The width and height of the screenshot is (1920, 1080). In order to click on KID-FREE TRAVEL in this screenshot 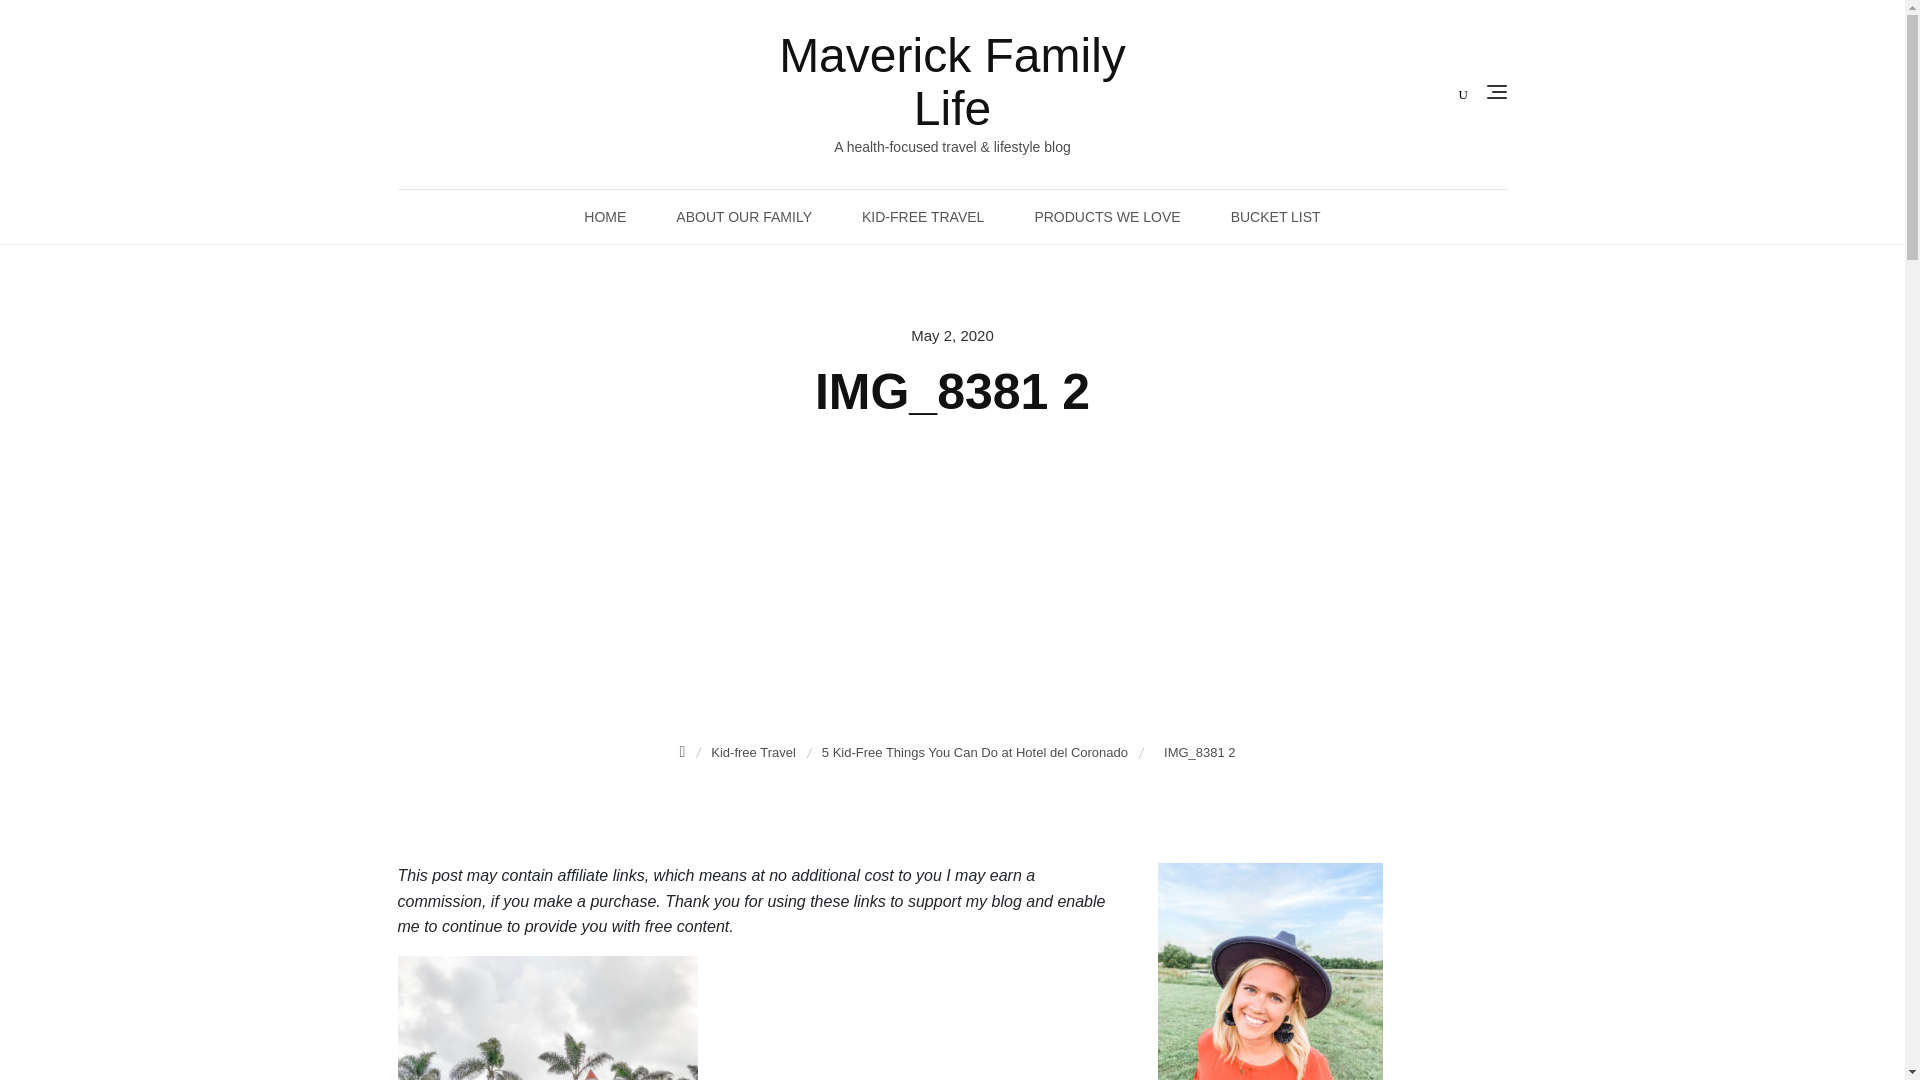, I will do `click(923, 217)`.